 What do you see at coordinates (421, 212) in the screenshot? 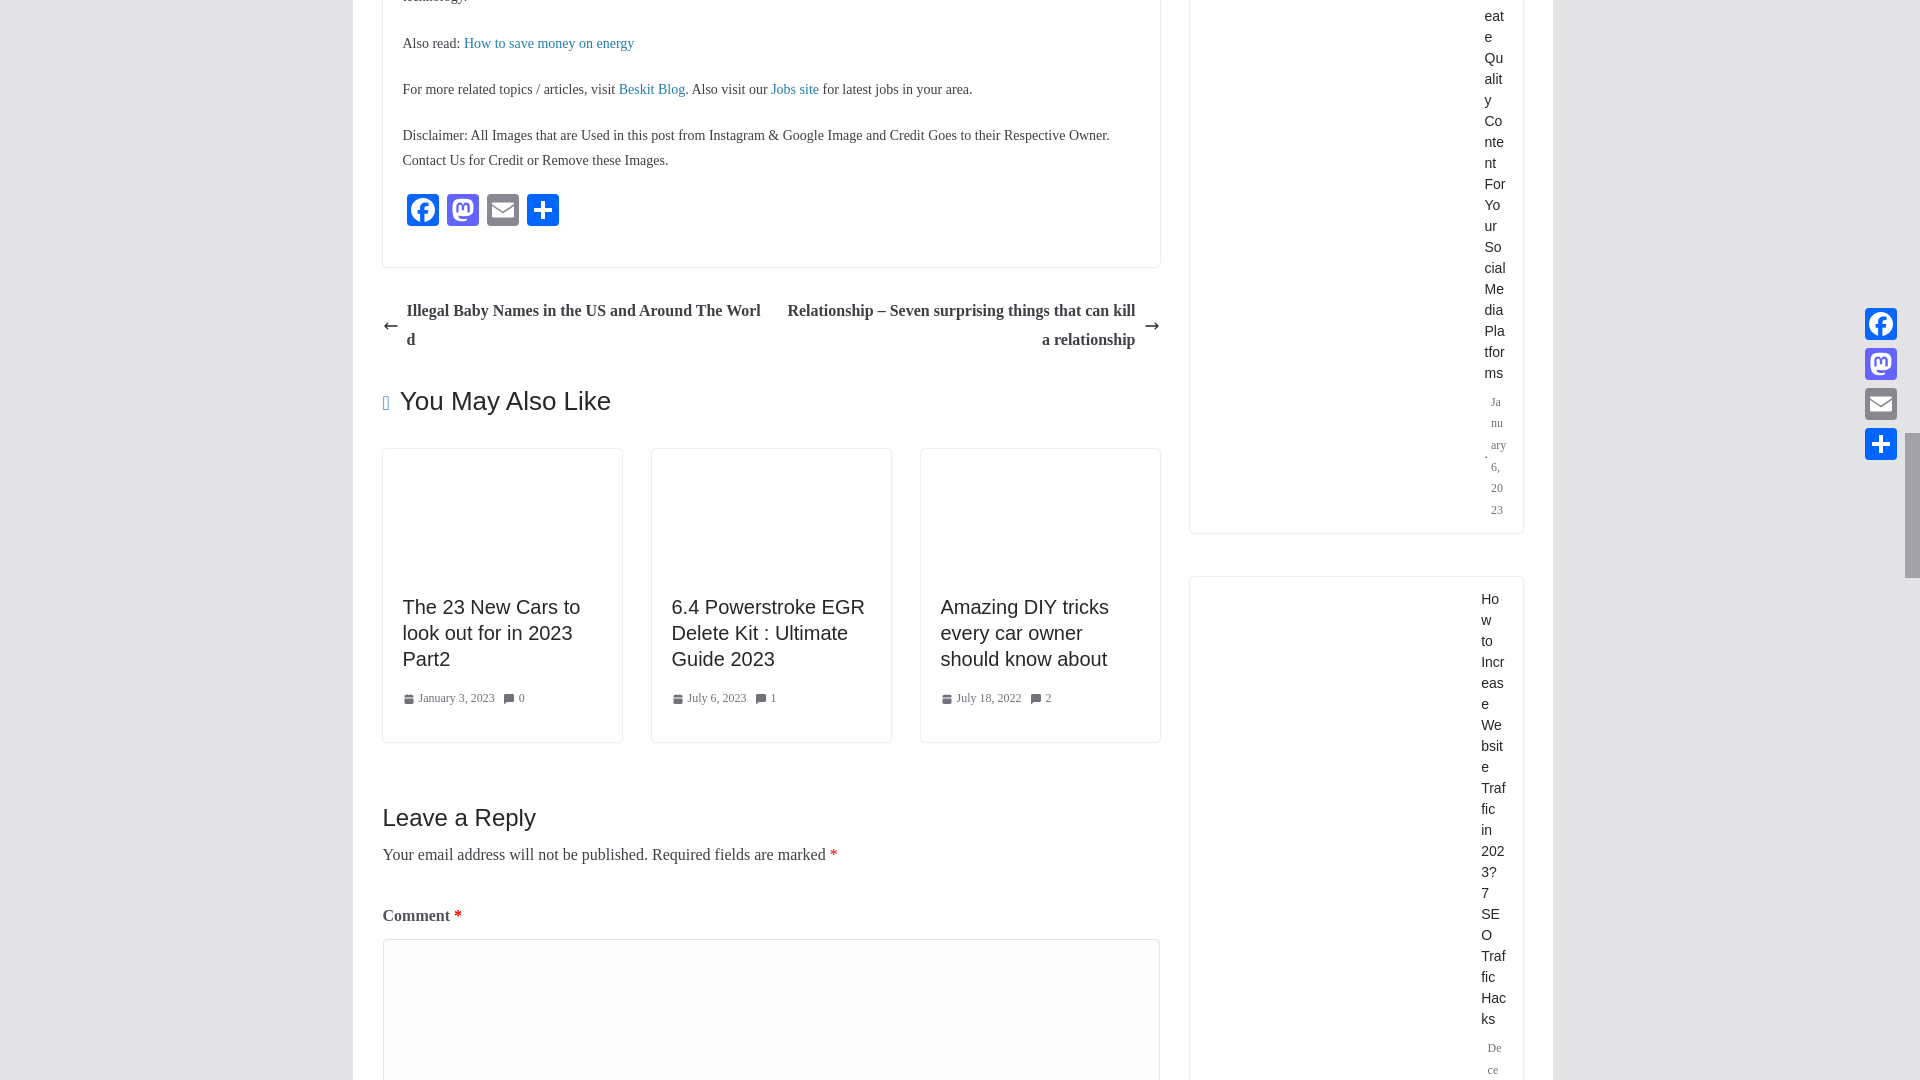
I see `Facebook` at bounding box center [421, 212].